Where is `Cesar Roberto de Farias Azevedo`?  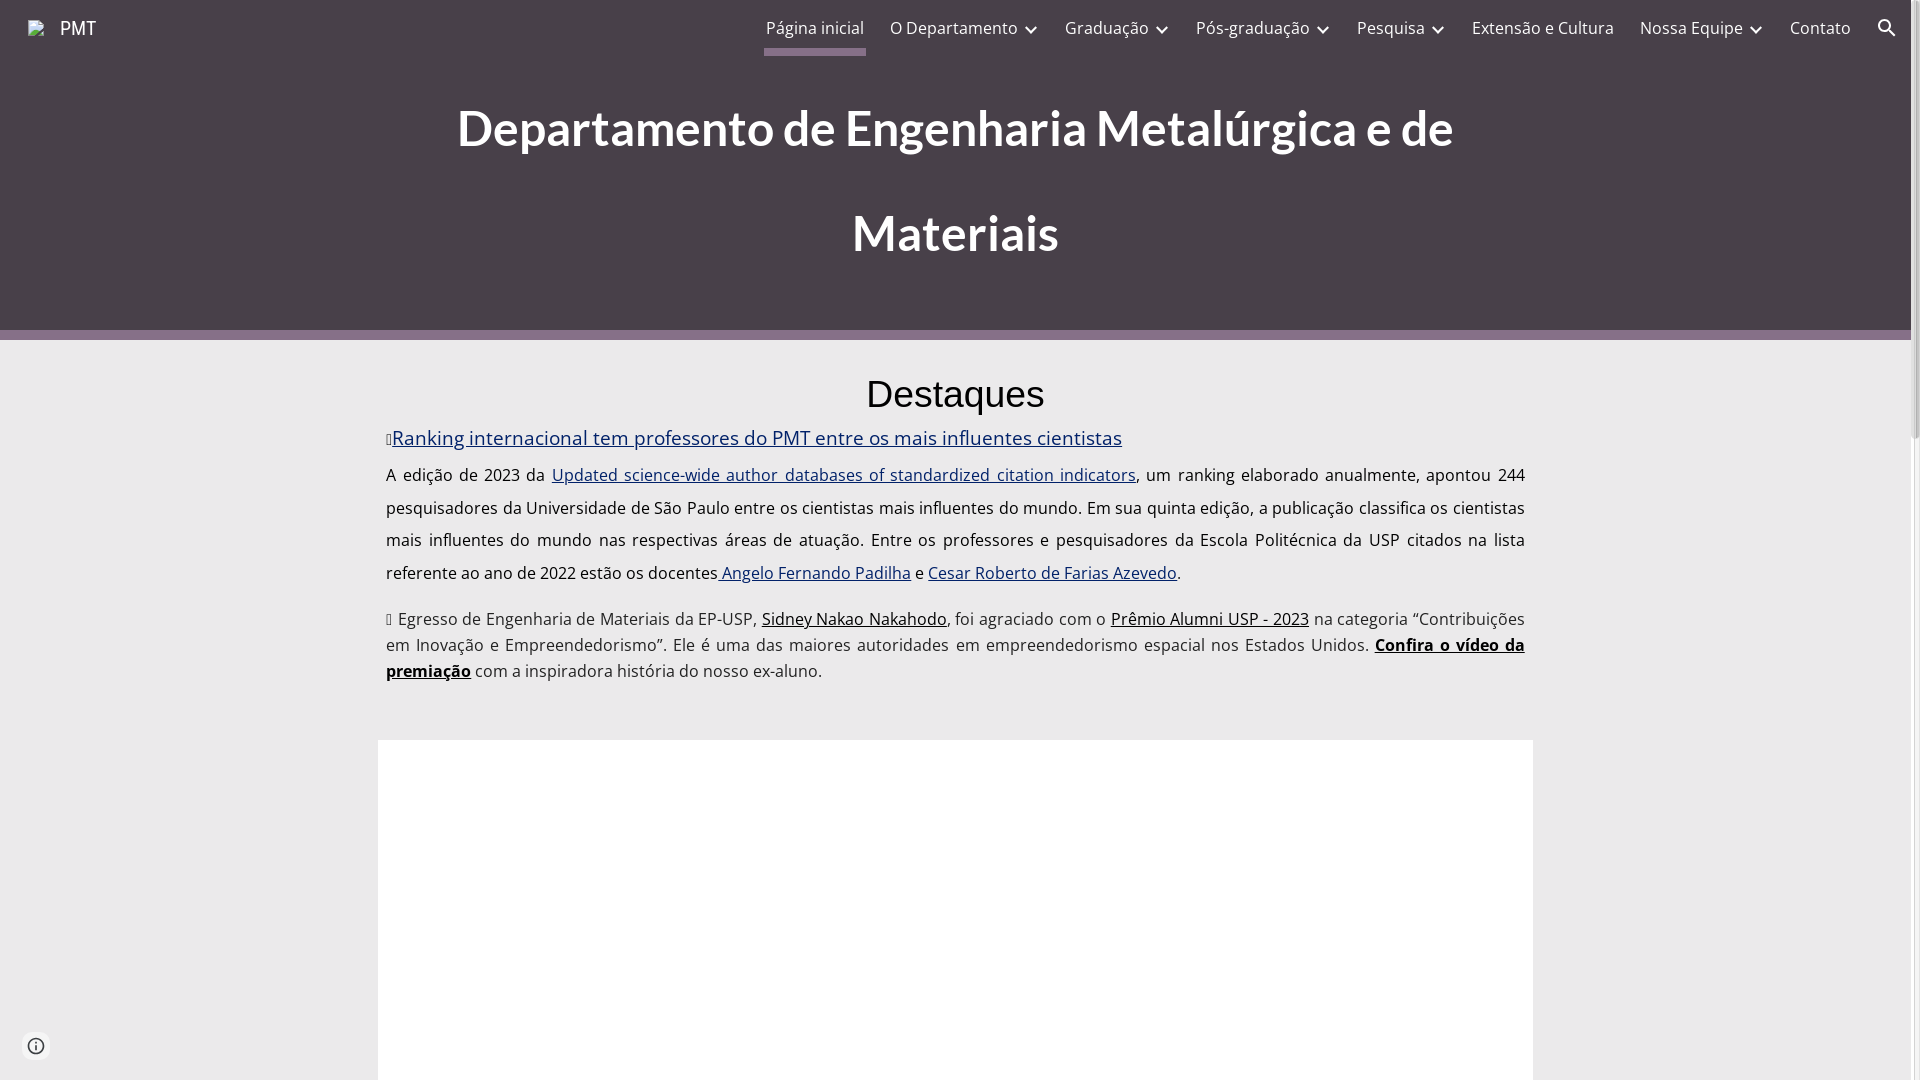
Cesar Roberto de Farias Azevedo is located at coordinates (1052, 572).